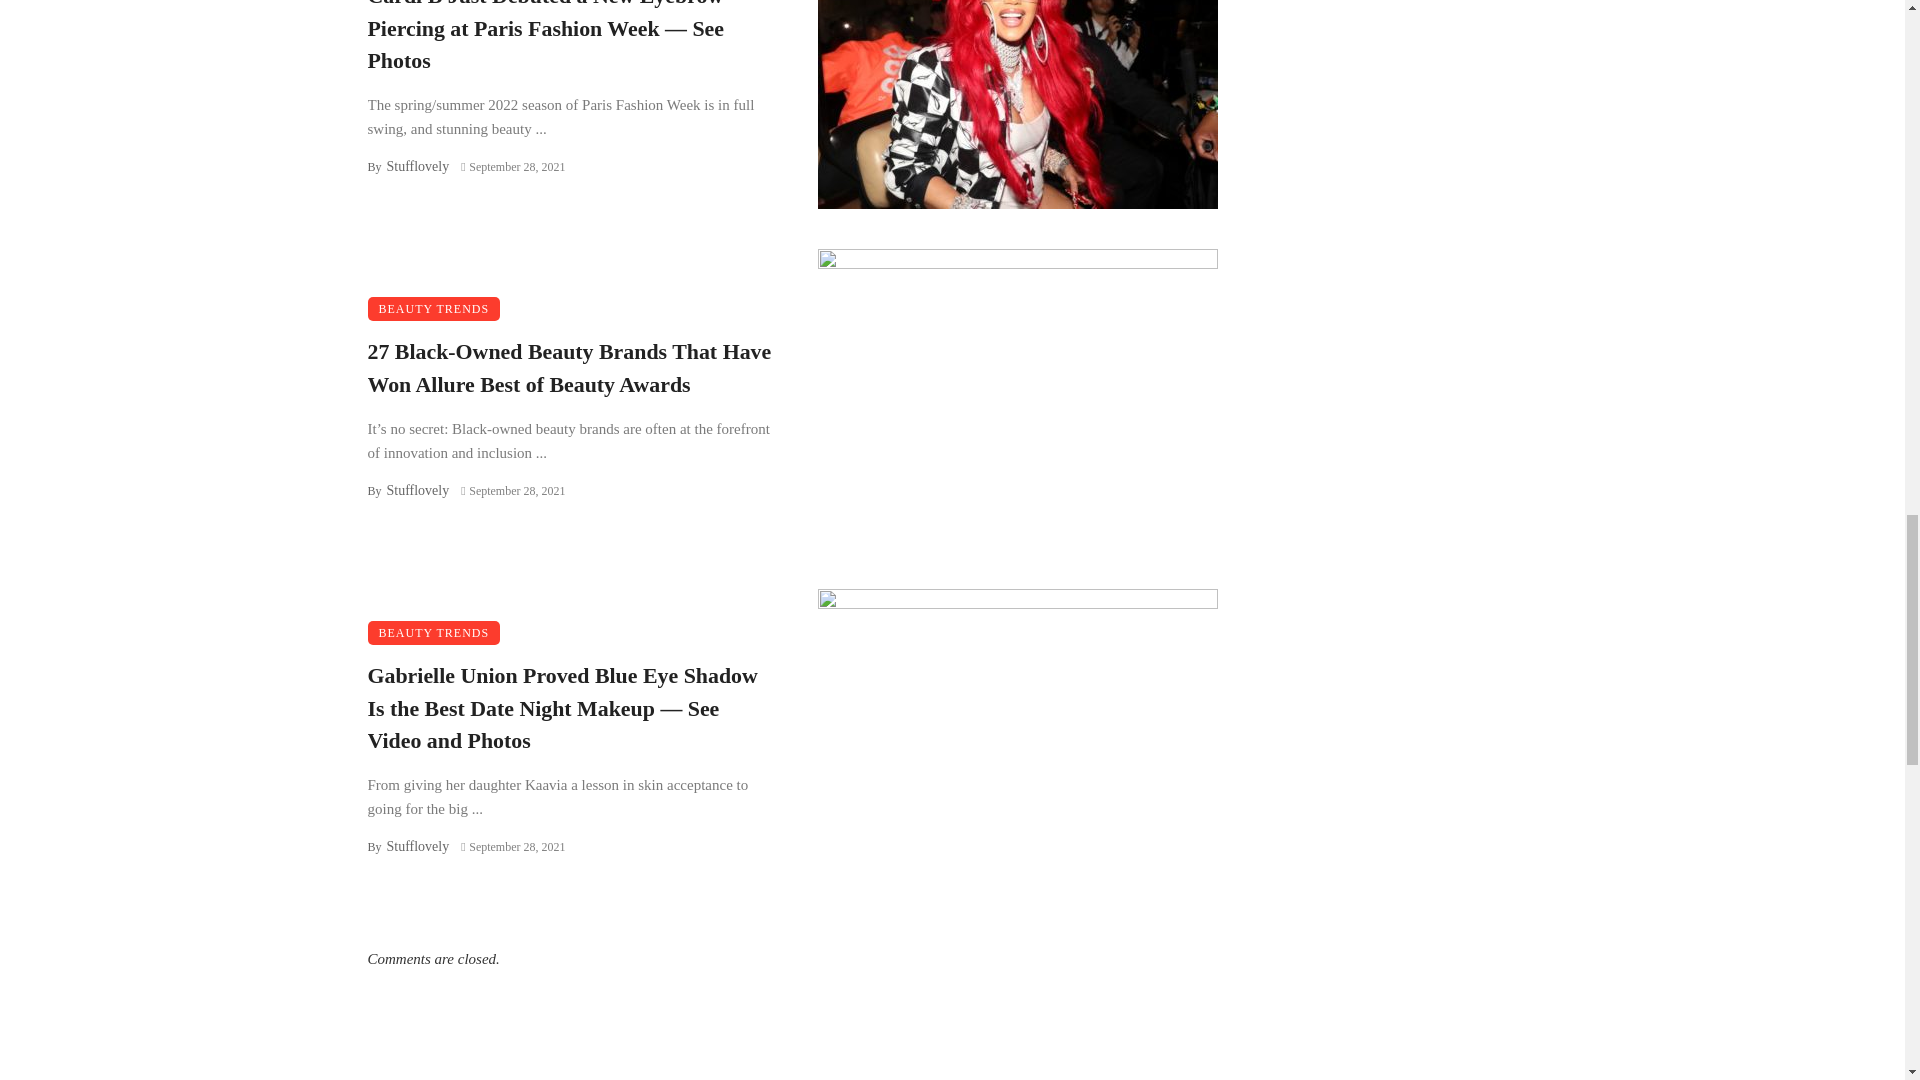  Describe the element at coordinates (512, 847) in the screenshot. I see `September 28, 2021 at 7:42 pm` at that location.